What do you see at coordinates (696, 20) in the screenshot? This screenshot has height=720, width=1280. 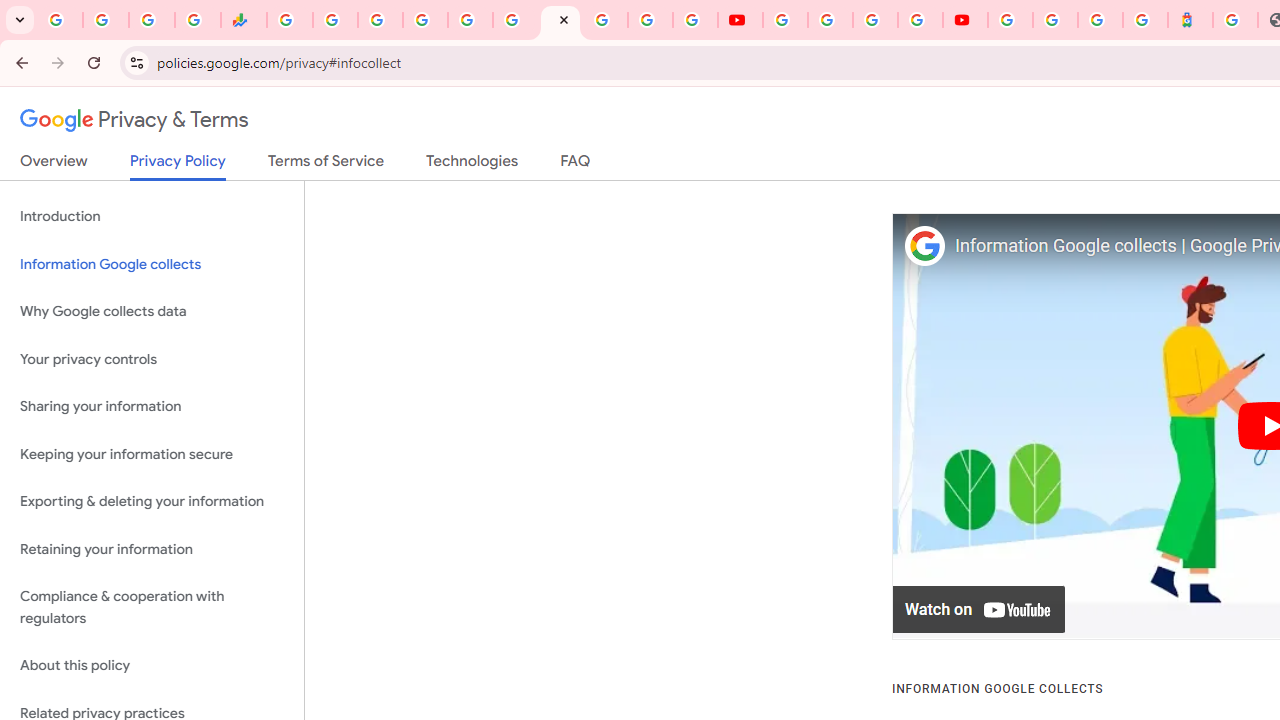 I see `Privacy Checkup` at bounding box center [696, 20].